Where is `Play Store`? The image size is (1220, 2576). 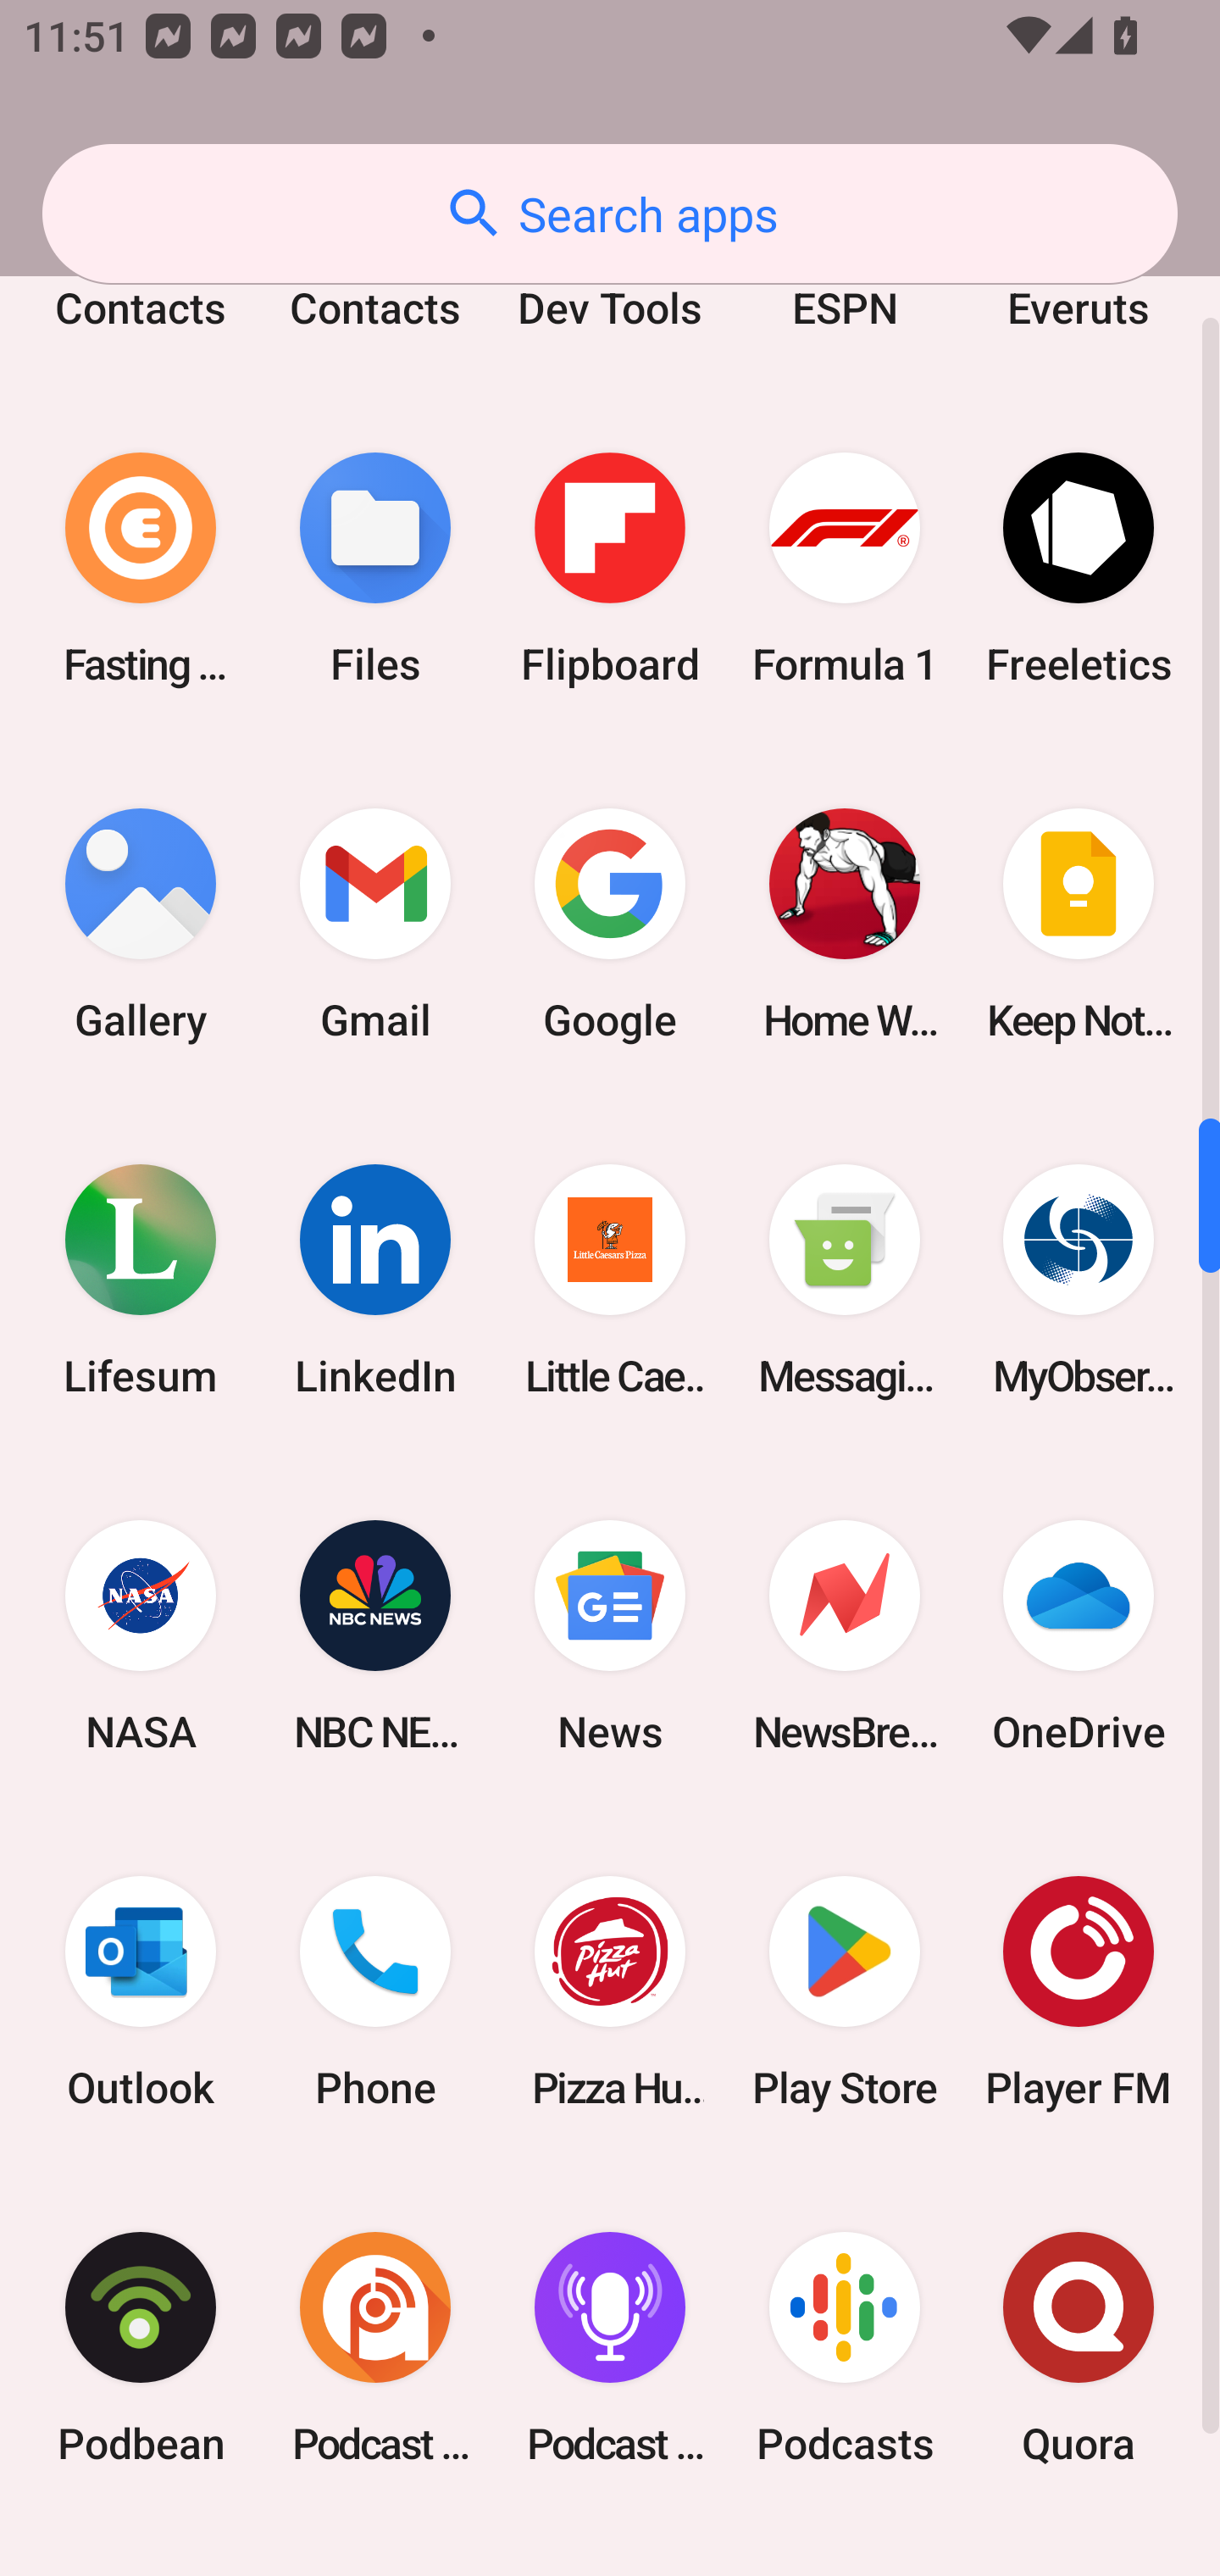
Play Store is located at coordinates (844, 1991).